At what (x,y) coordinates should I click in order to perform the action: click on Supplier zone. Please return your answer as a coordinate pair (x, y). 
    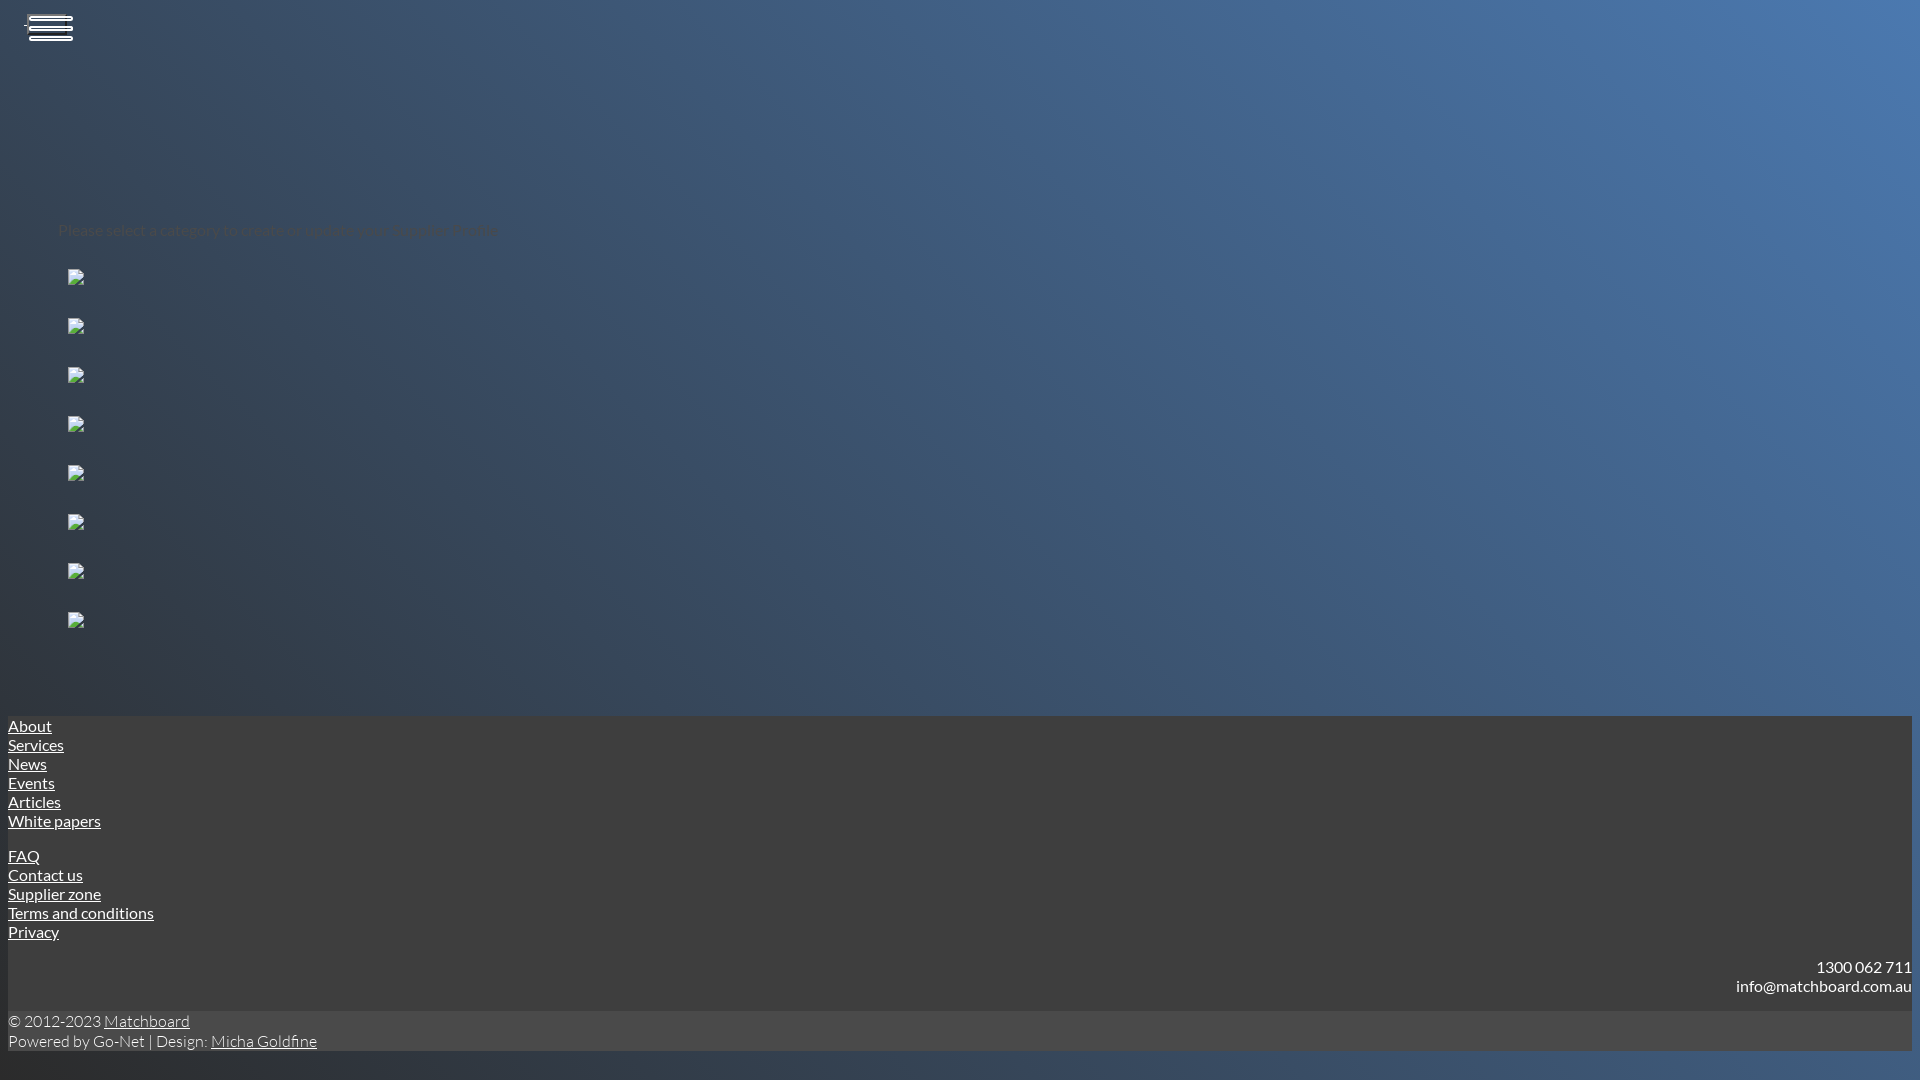
    Looking at the image, I should click on (54, 894).